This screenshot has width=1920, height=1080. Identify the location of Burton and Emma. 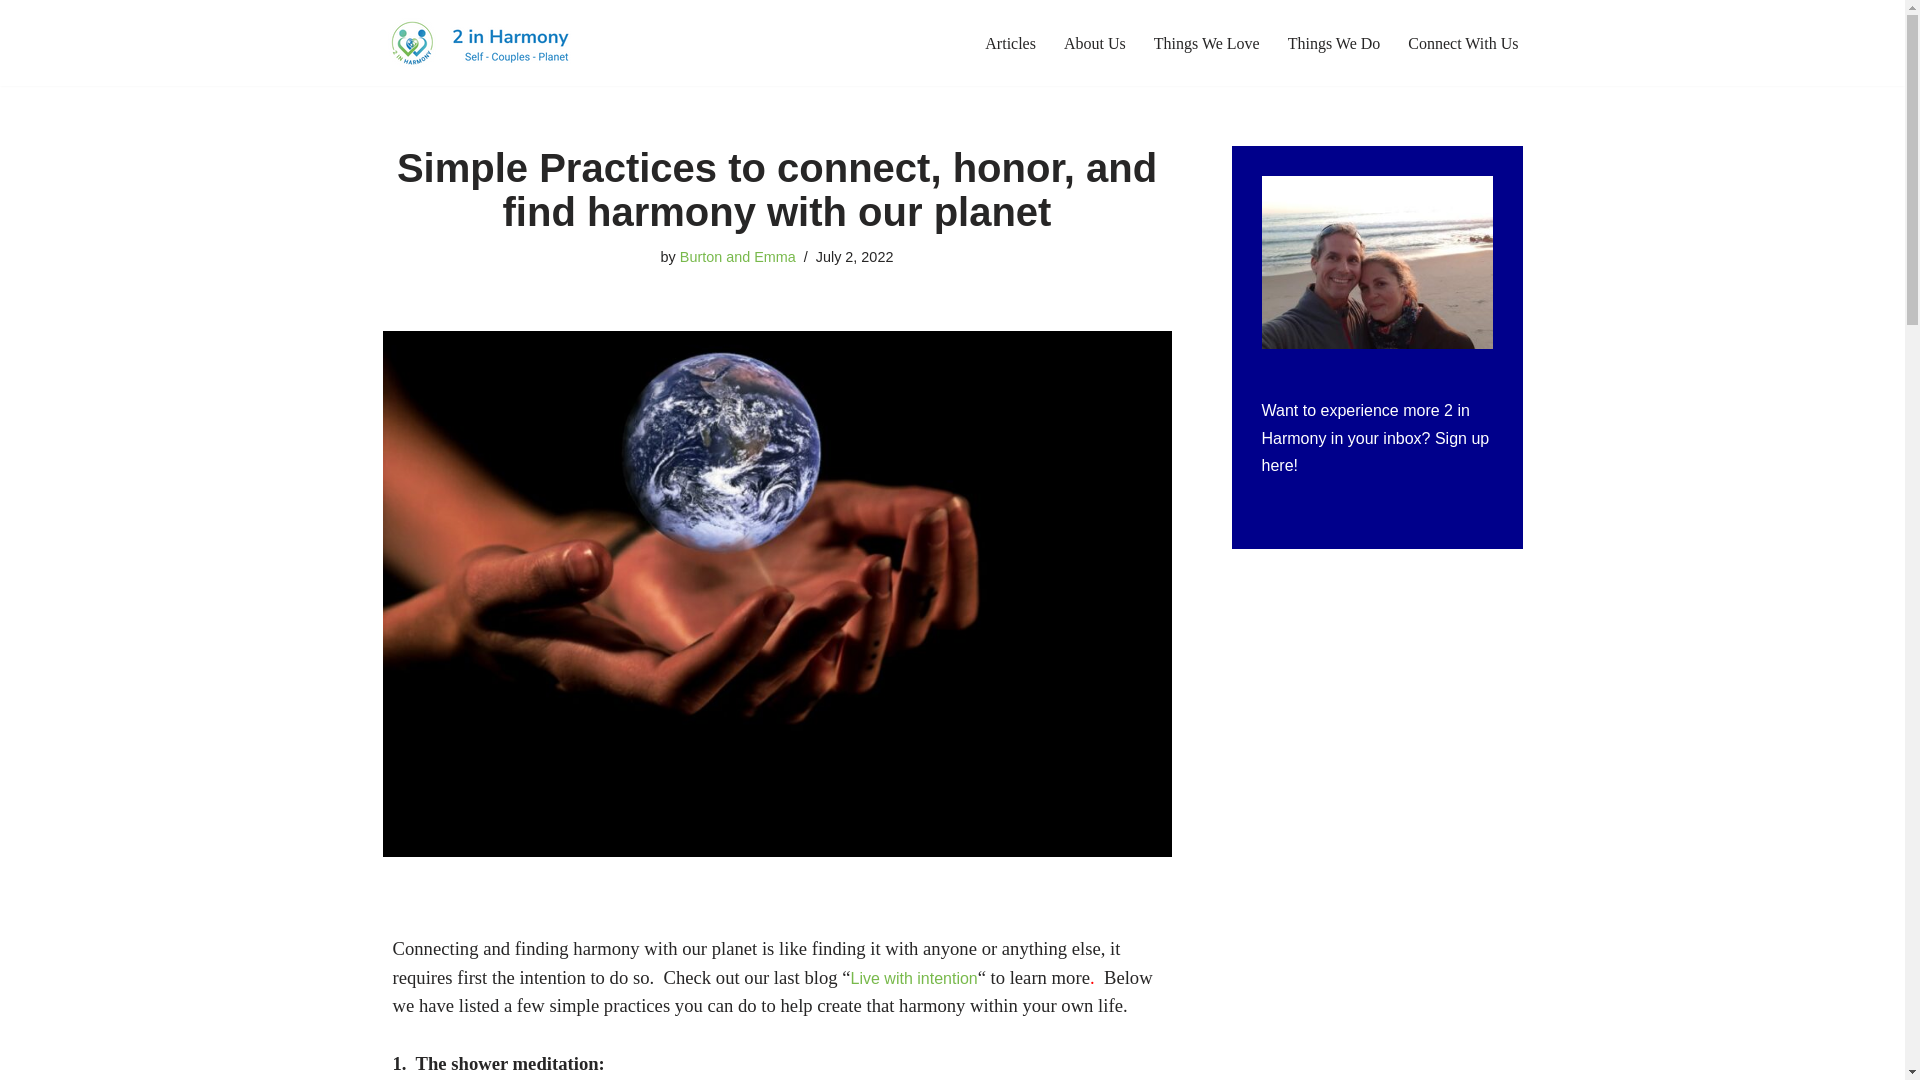
(738, 256).